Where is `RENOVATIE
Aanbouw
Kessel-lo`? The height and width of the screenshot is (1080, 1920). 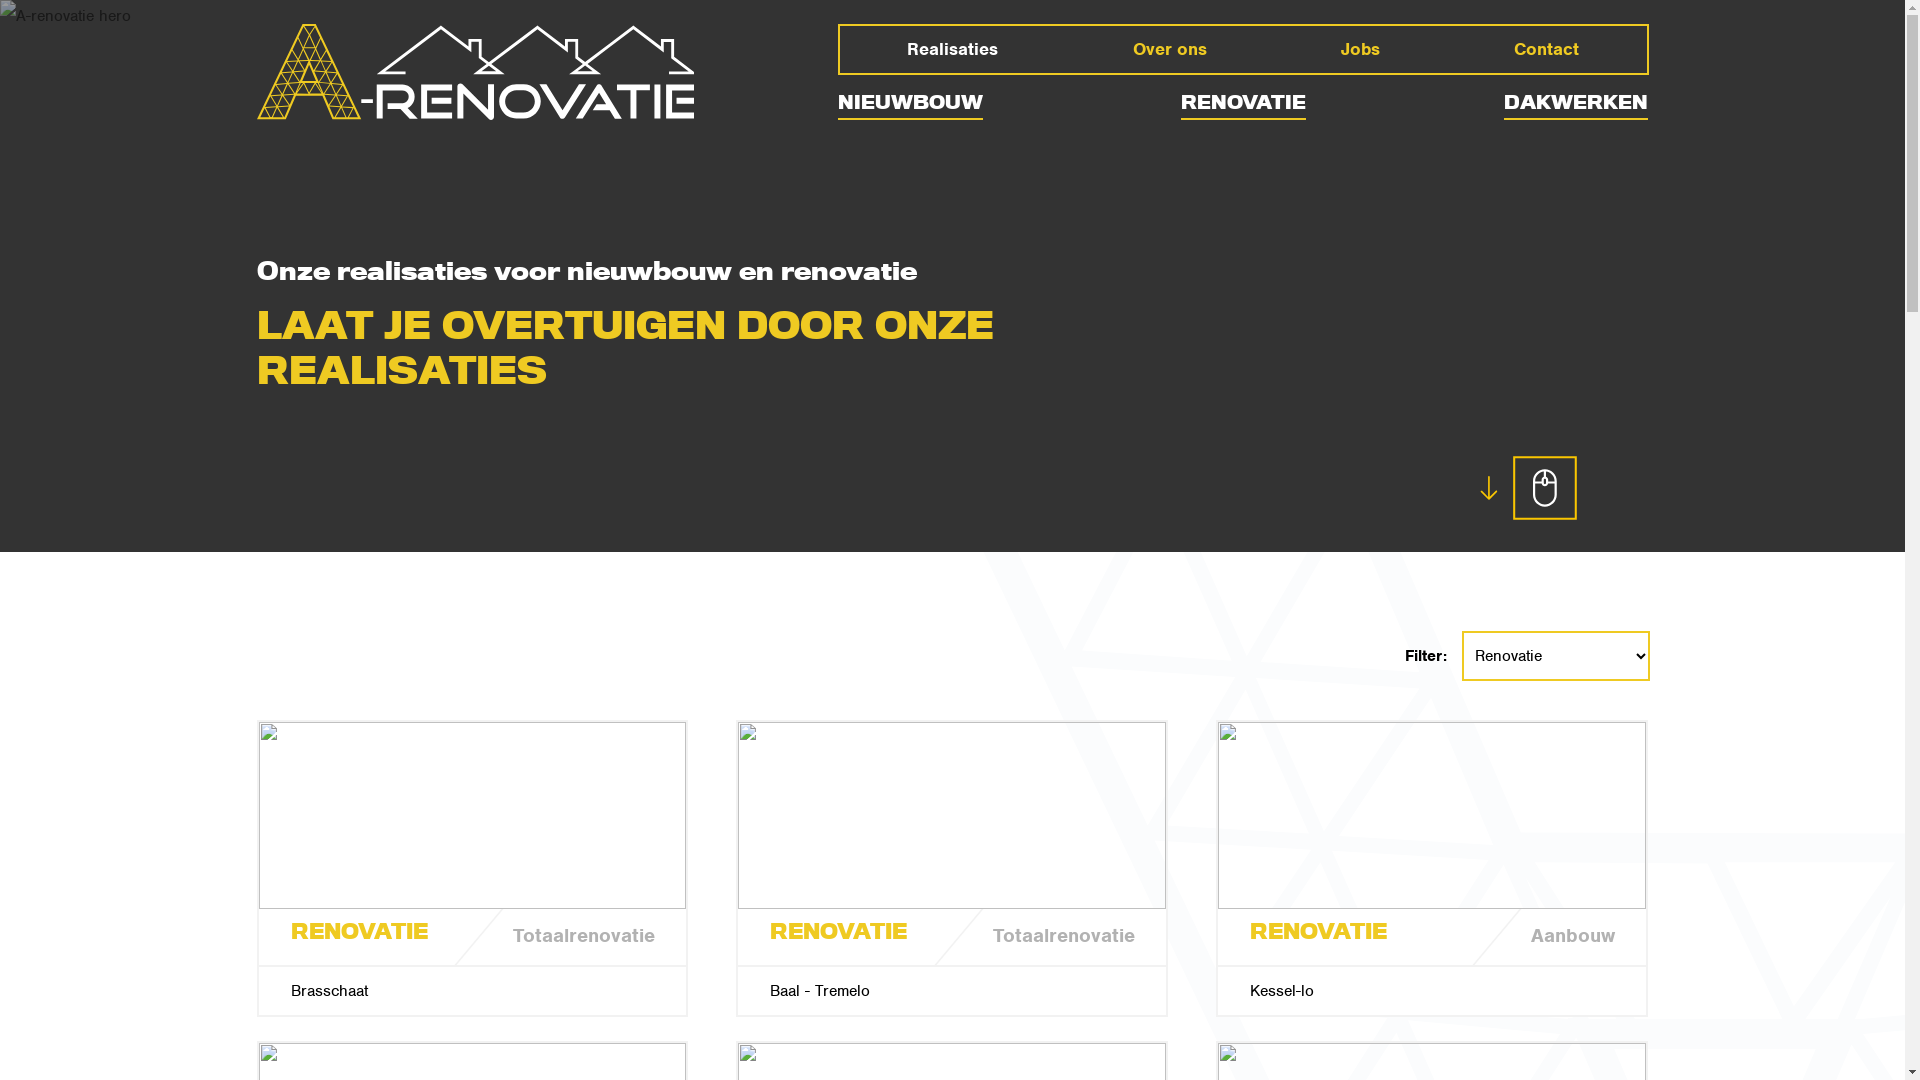 RENOVATIE
Aanbouw
Kessel-lo is located at coordinates (1432, 868).